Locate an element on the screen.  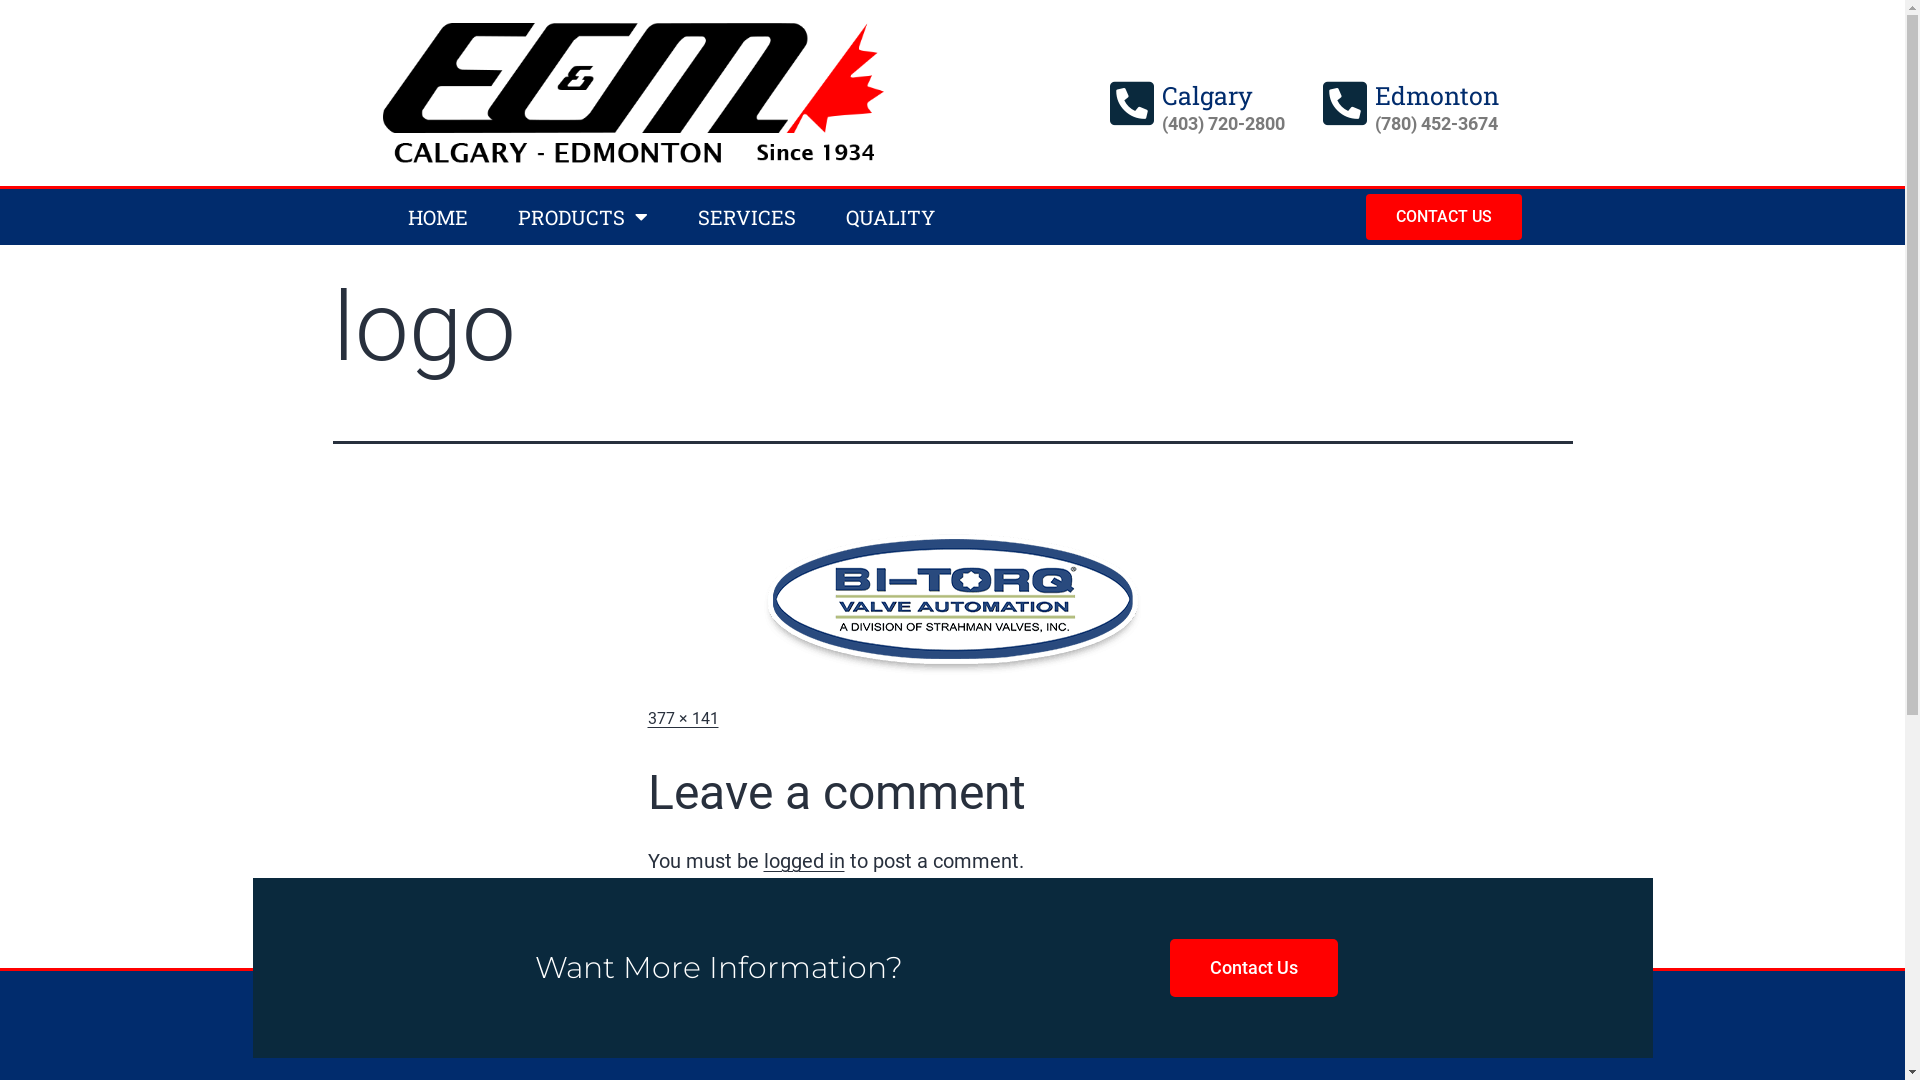
Edmonton is located at coordinates (1437, 96).